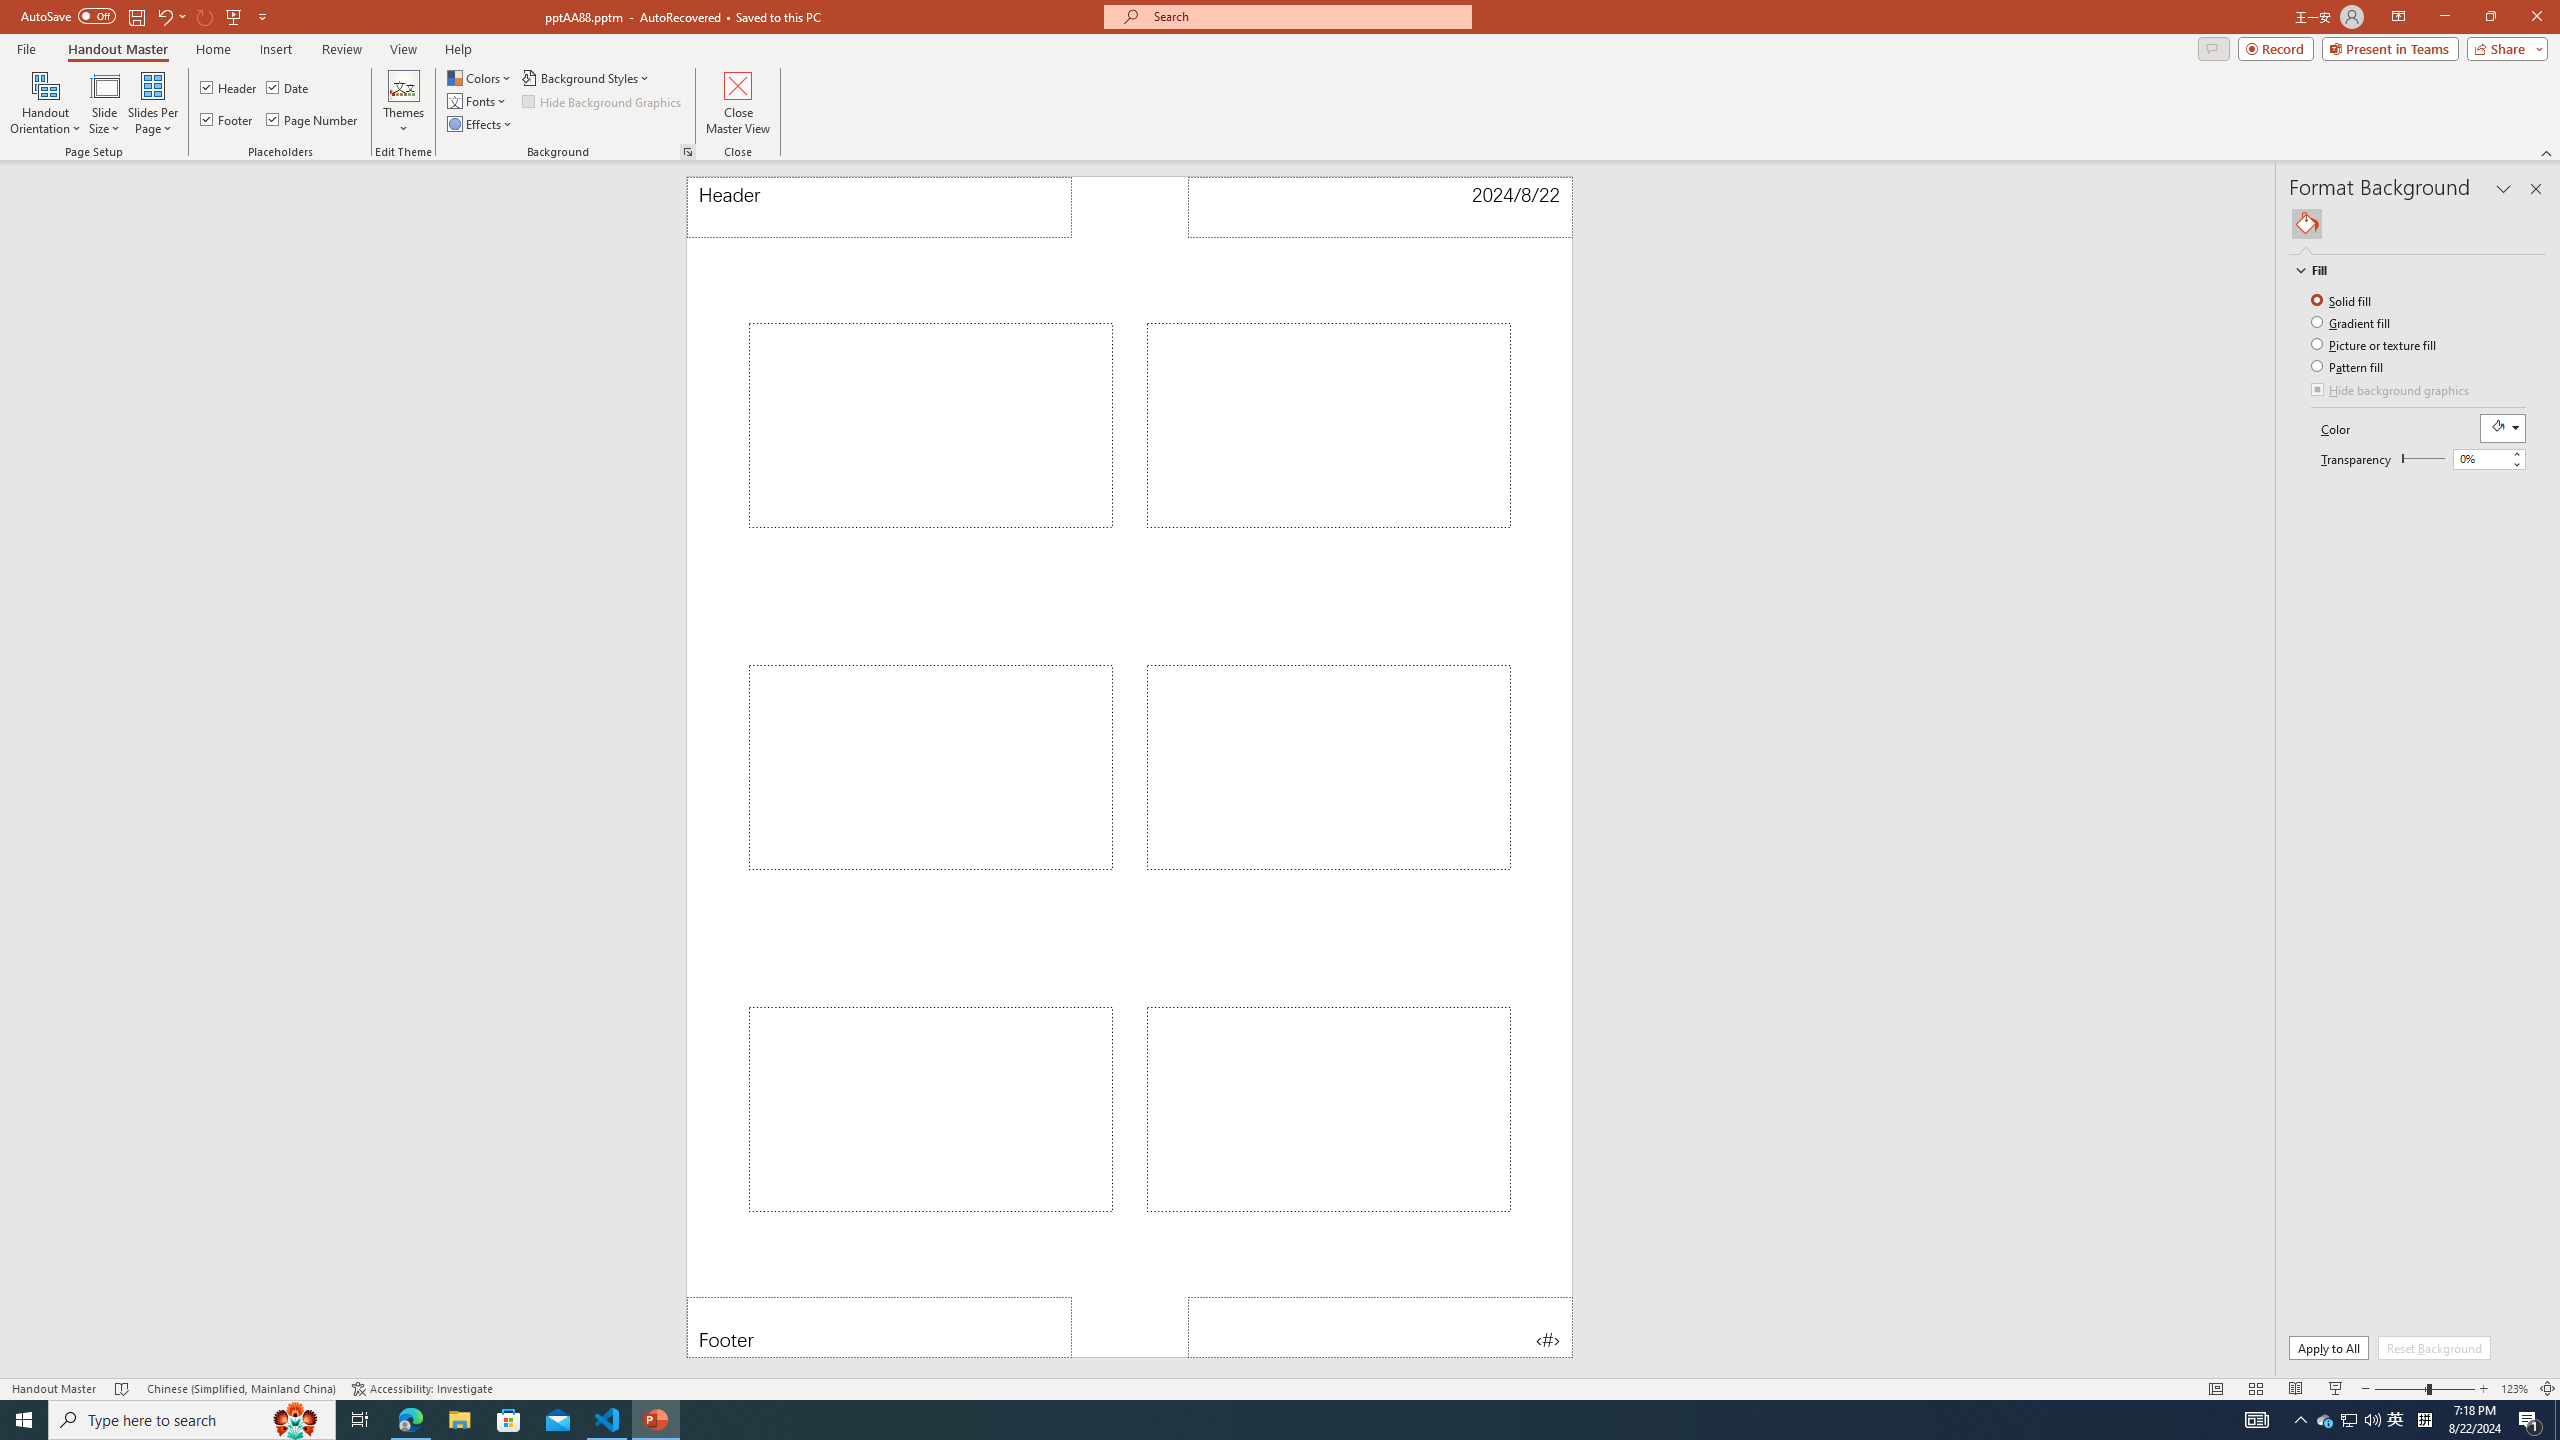 The height and width of the screenshot is (1440, 2560). Describe the element at coordinates (2348, 366) in the screenshot. I see `Pattern fill` at that location.